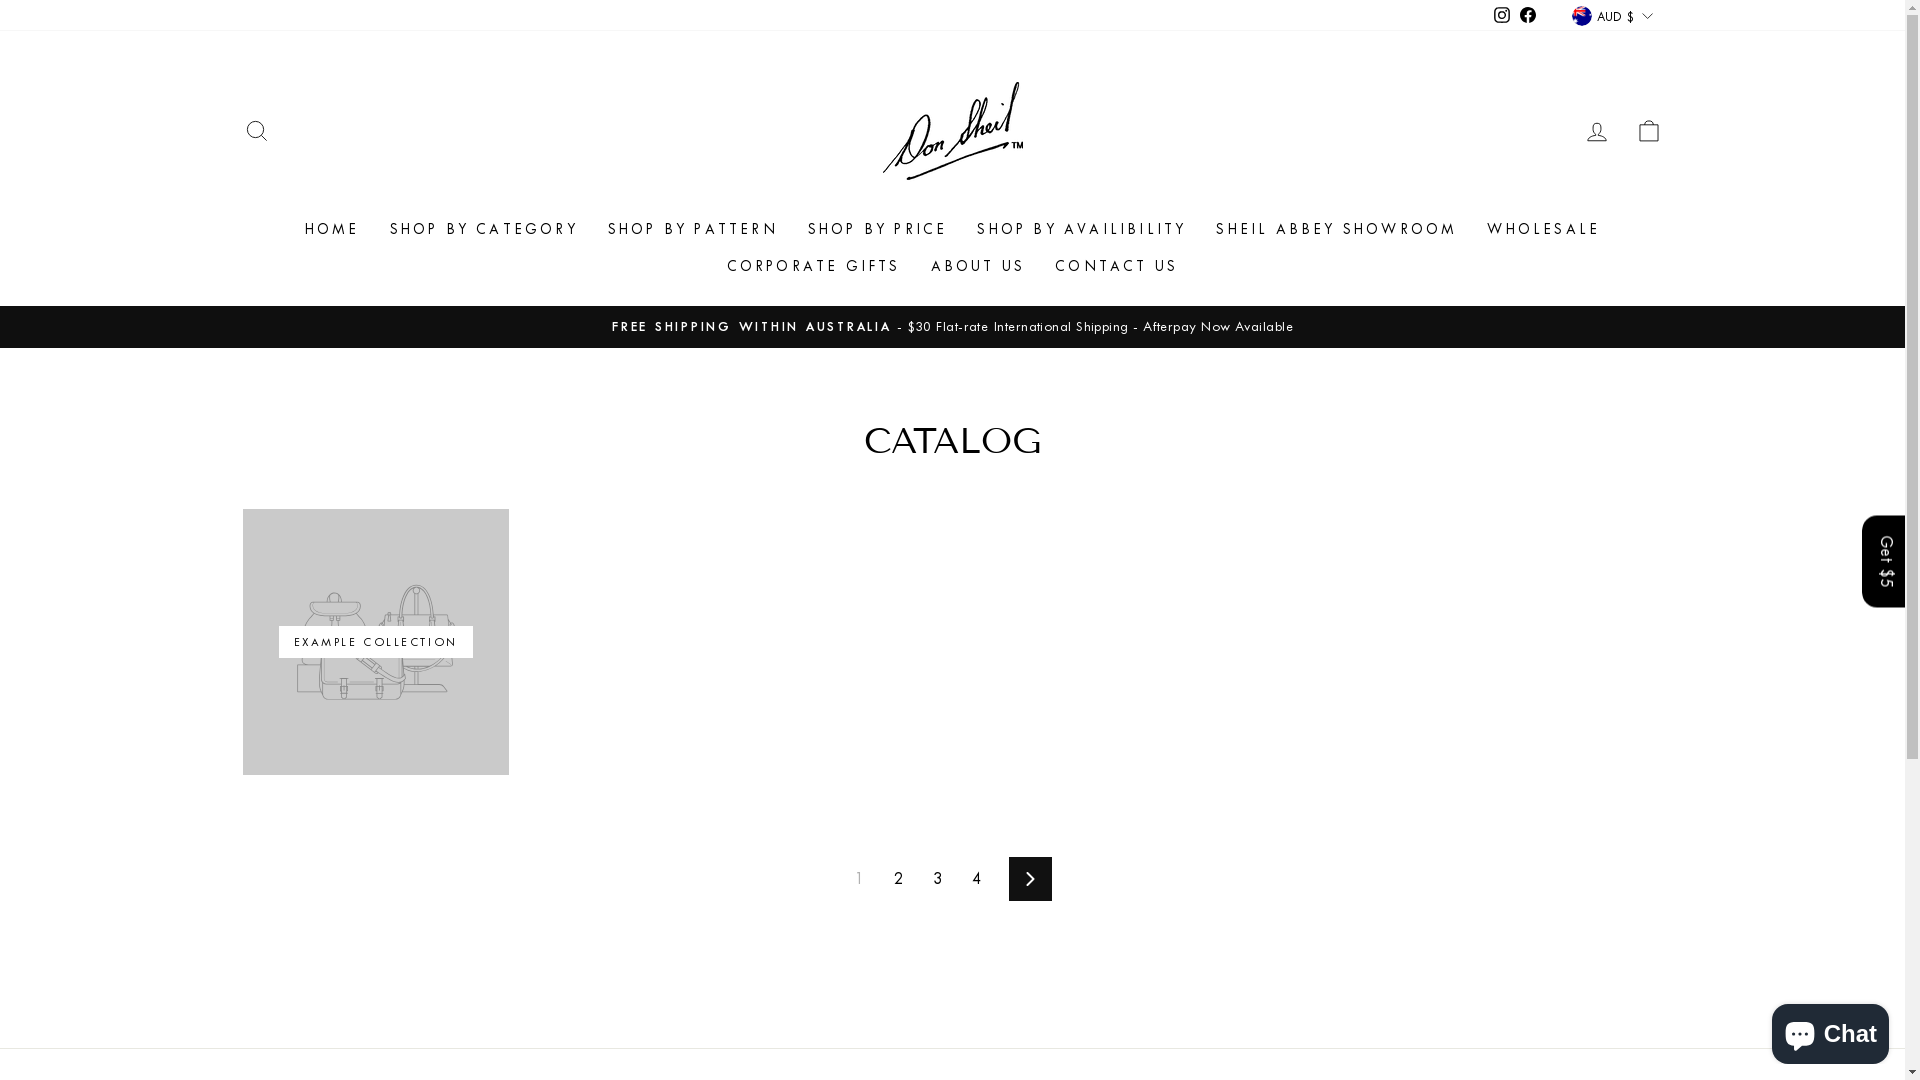 This screenshot has height=1080, width=1920. Describe the element at coordinates (375, 642) in the screenshot. I see `EXAMPLE COLLECTION` at that location.